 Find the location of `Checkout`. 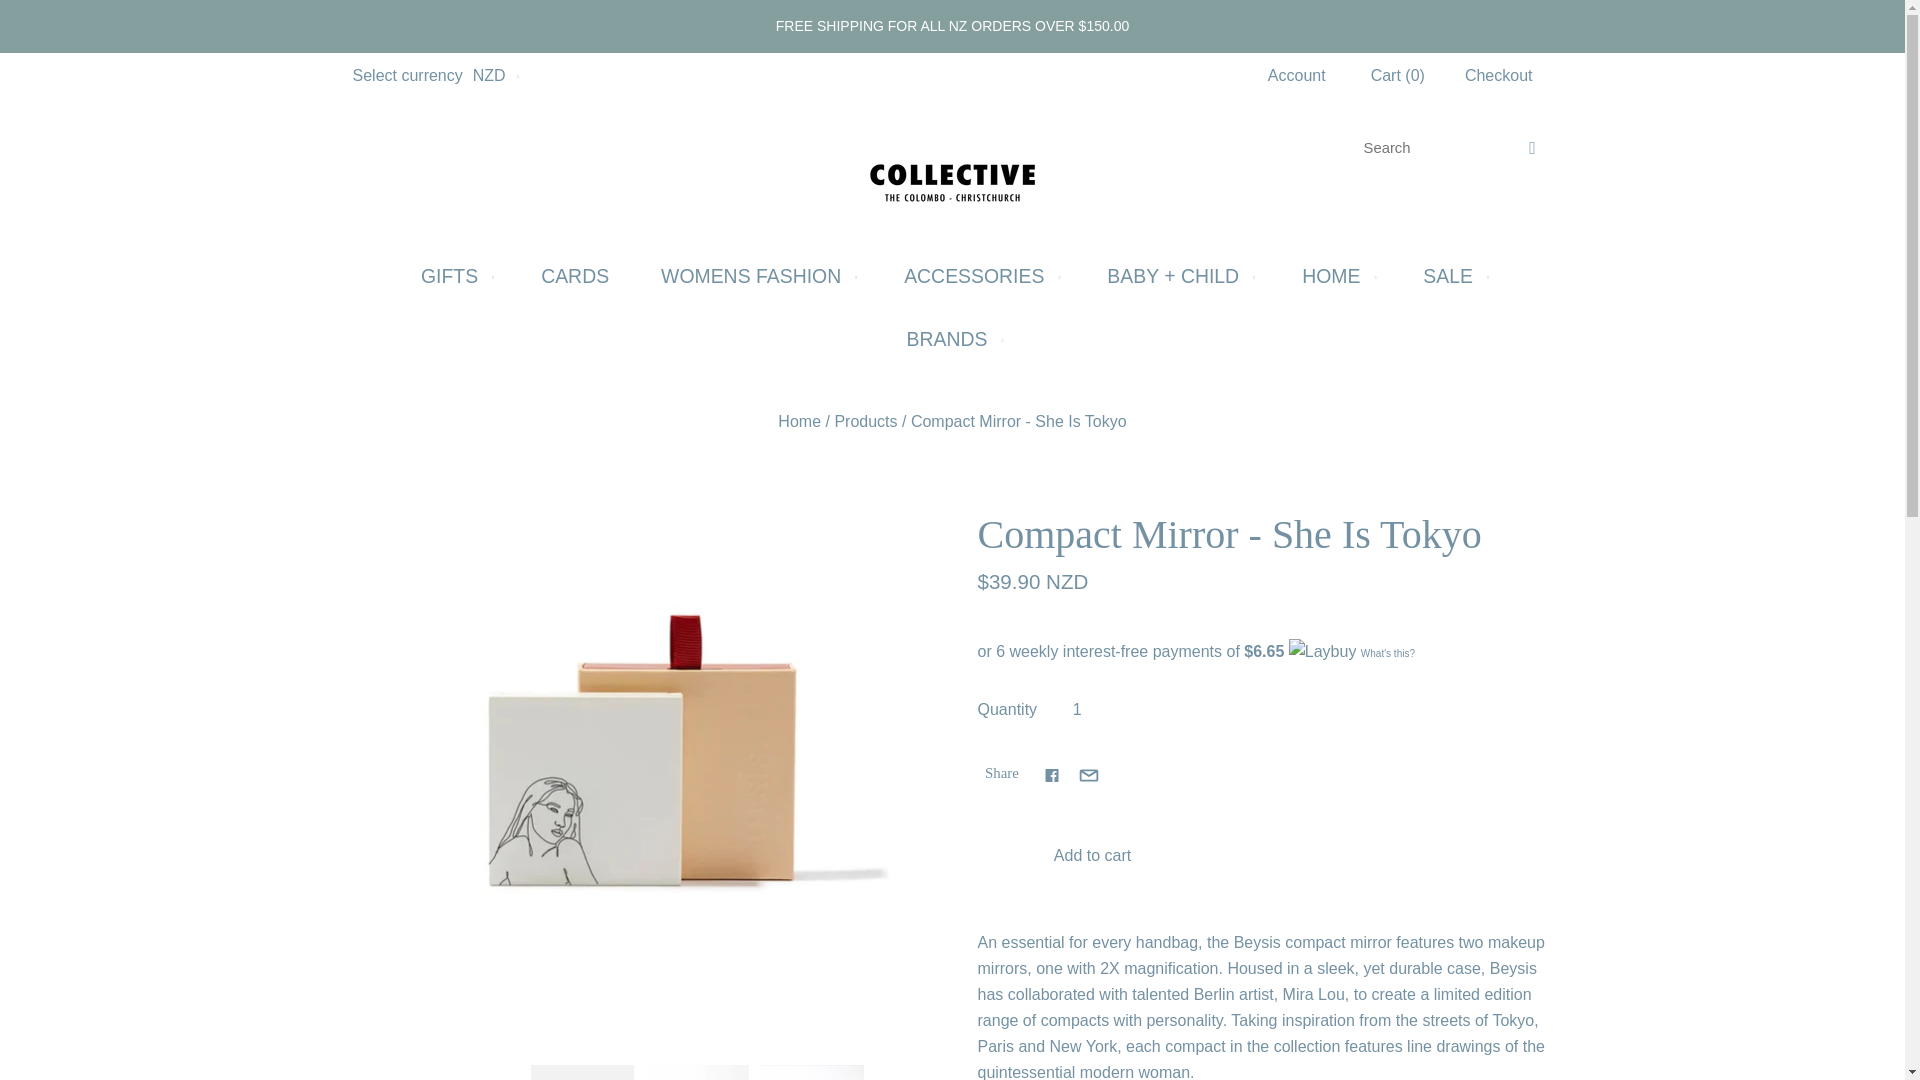

Checkout is located at coordinates (1499, 76).